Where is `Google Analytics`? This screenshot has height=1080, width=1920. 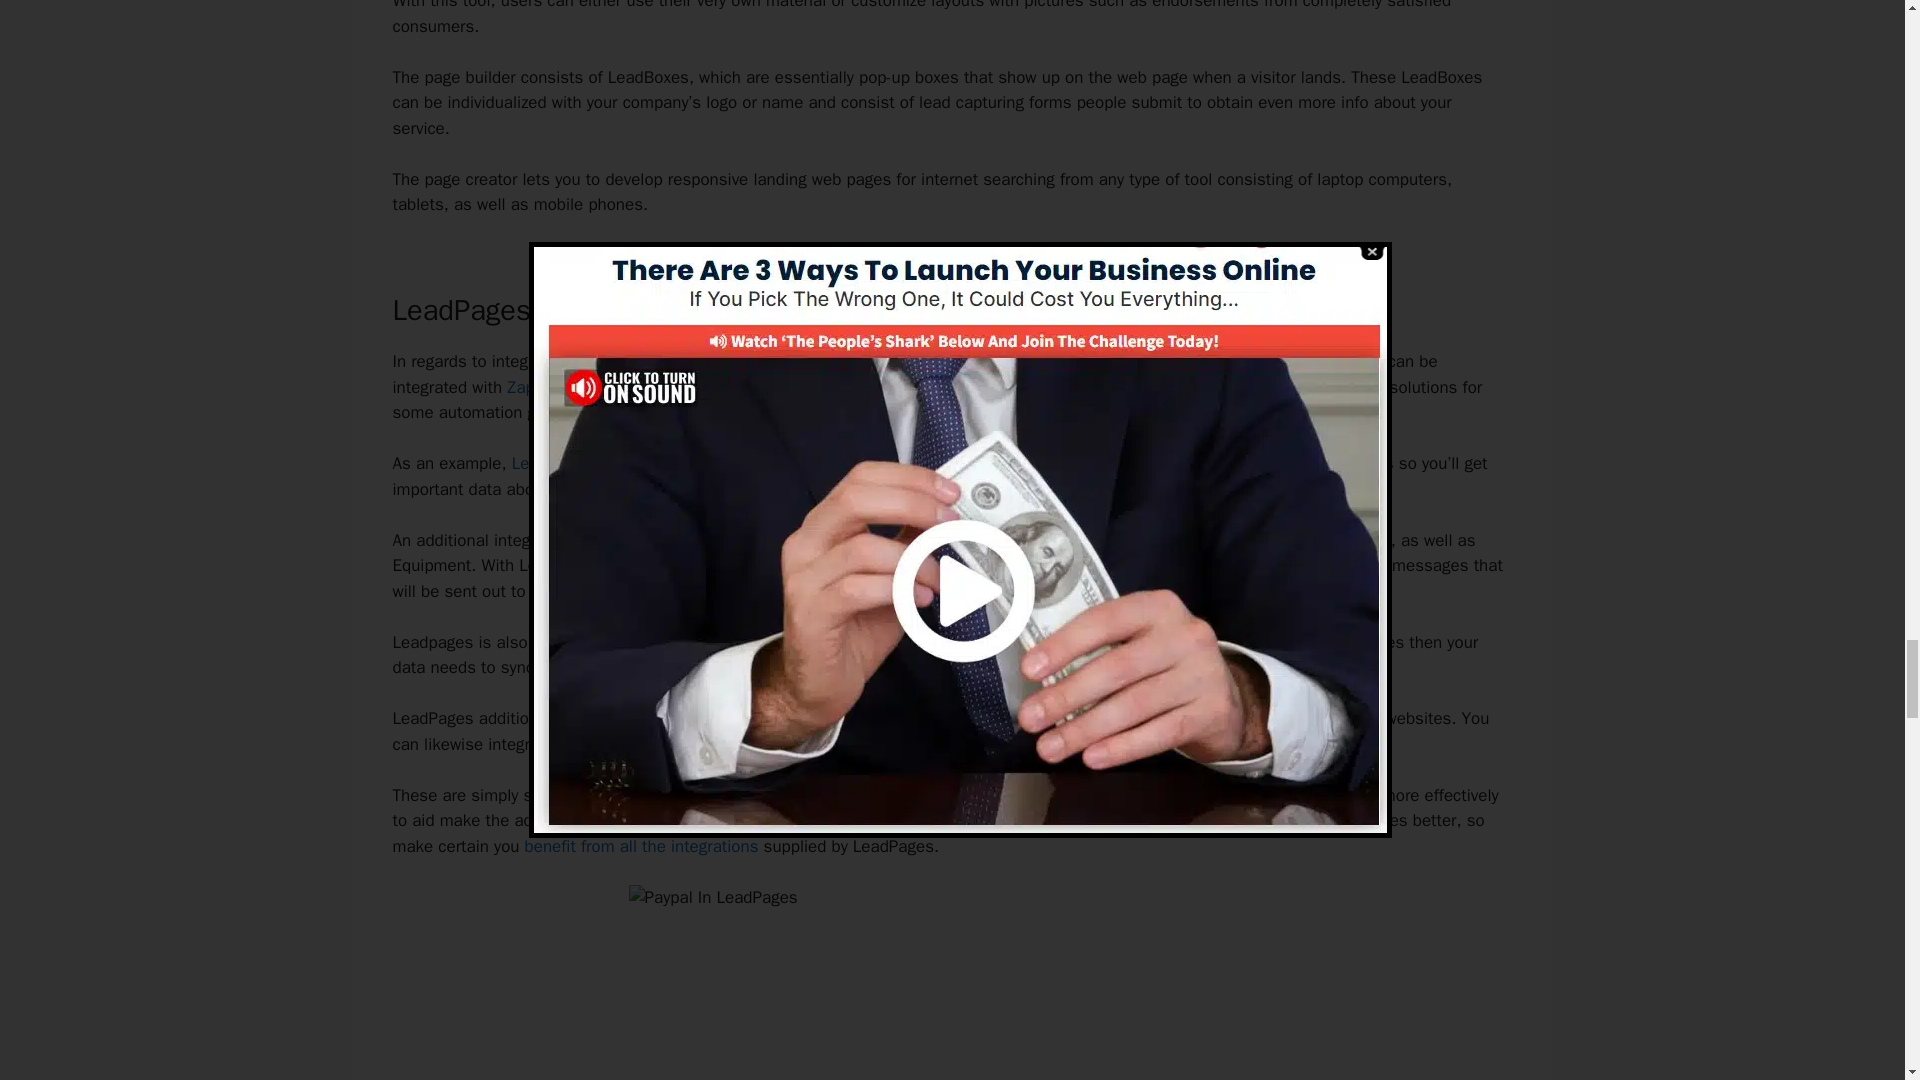 Google Analytics is located at coordinates (1332, 463).